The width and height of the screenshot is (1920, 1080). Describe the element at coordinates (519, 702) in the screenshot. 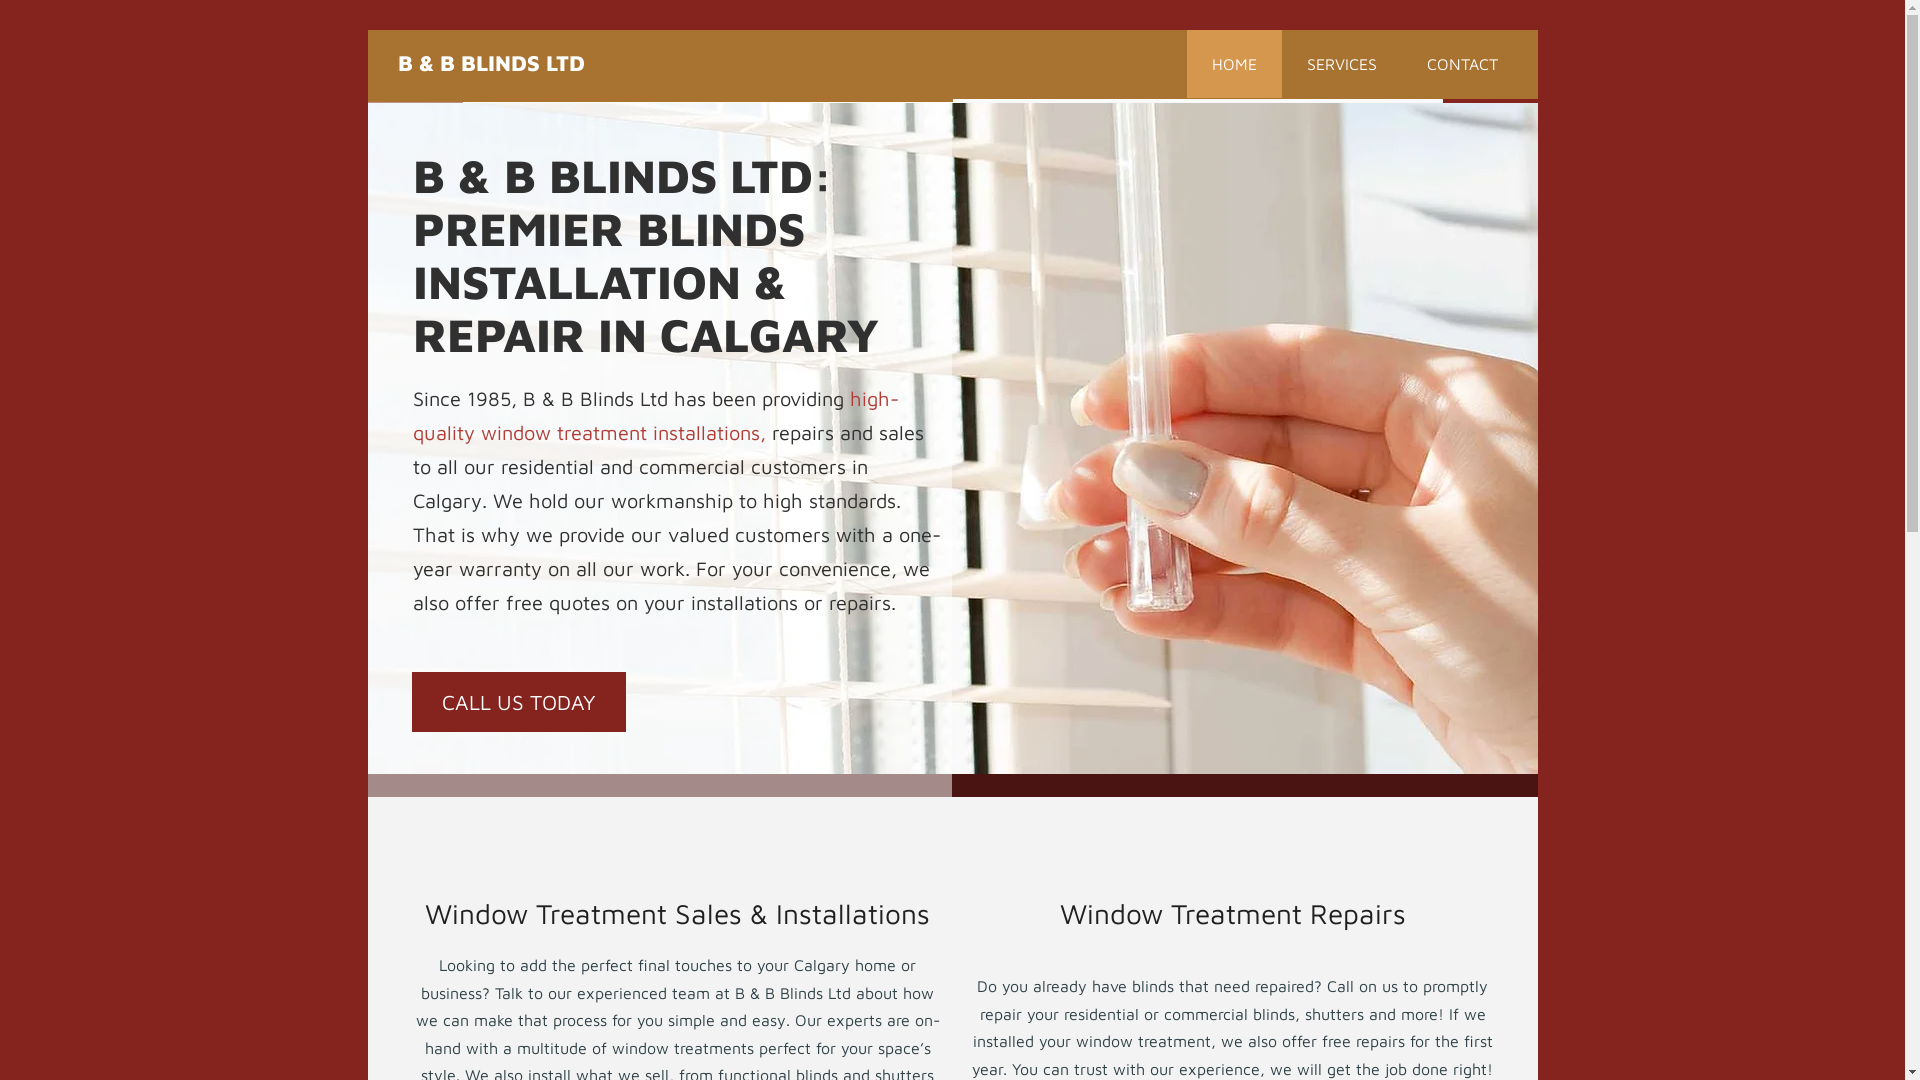

I see `CALL US TODAY` at that location.